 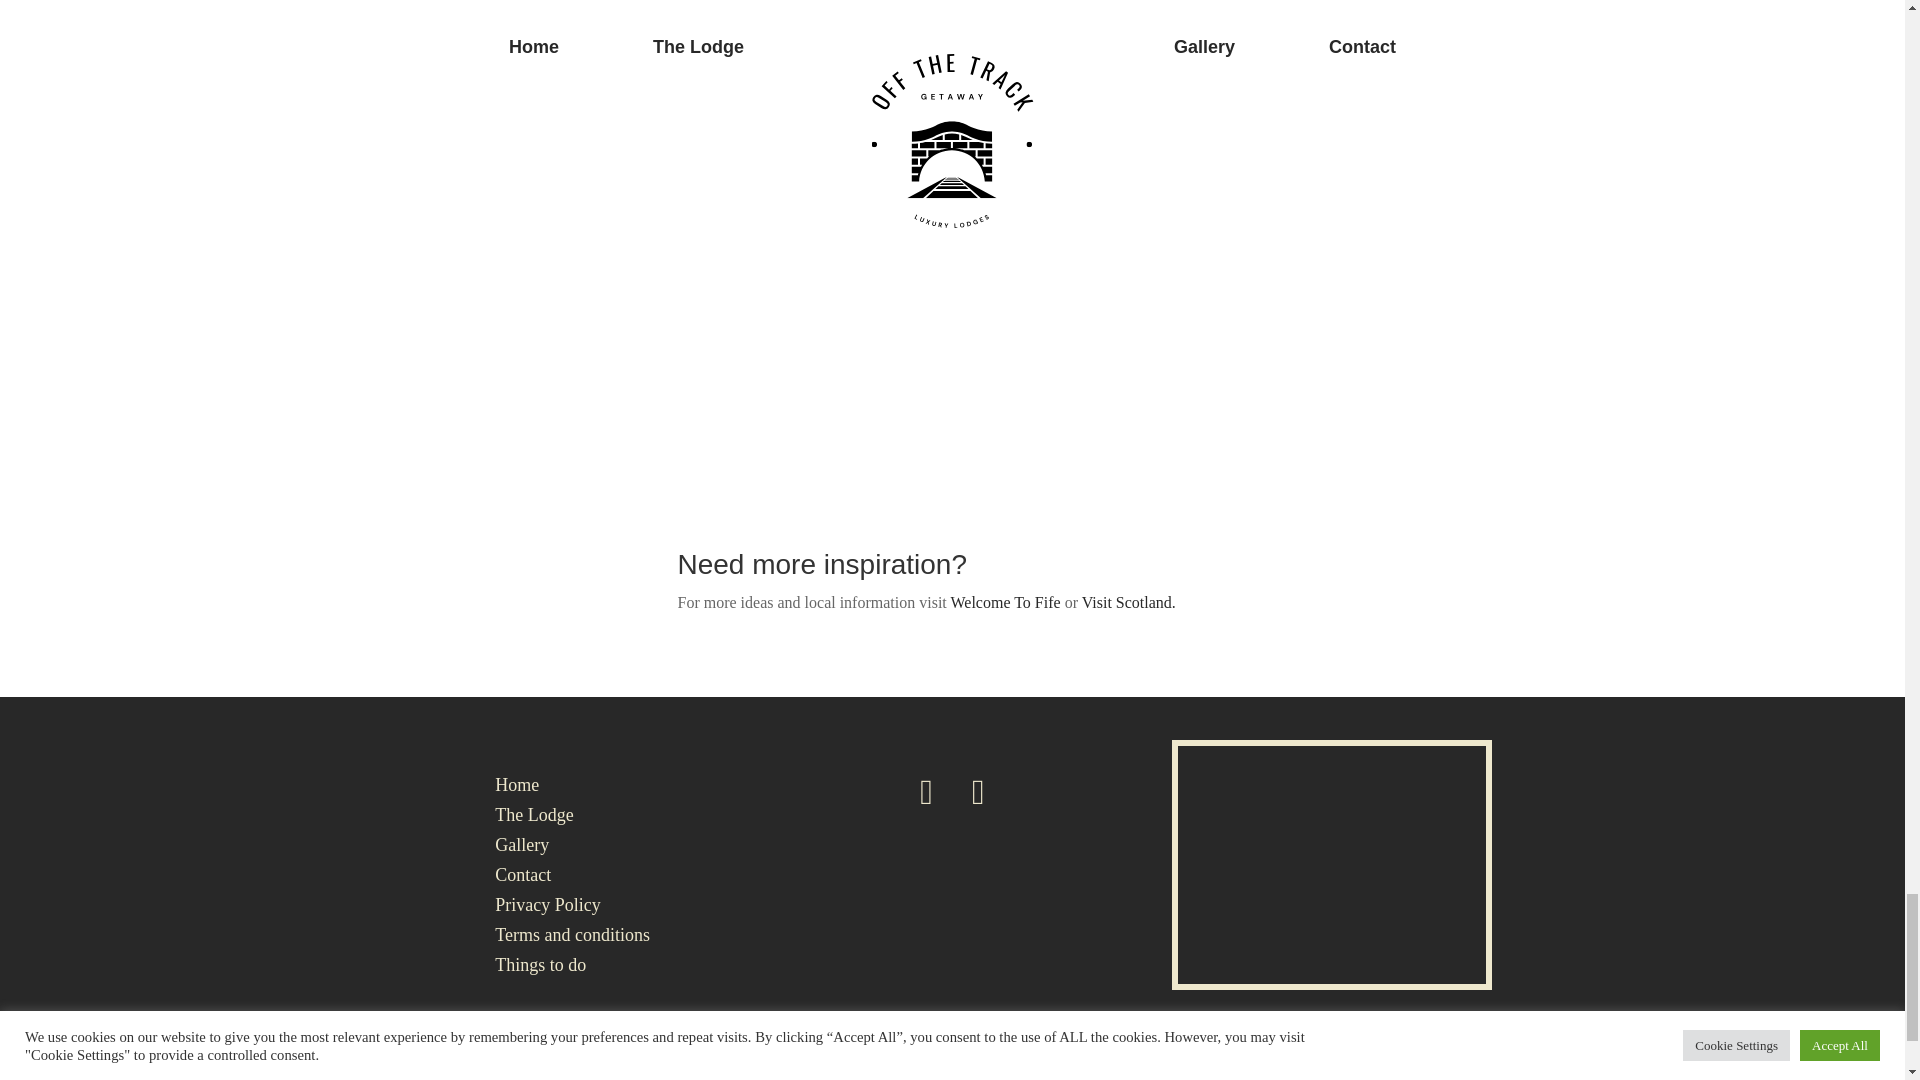 I want to click on Terms and conditions, so click(x=572, y=938).